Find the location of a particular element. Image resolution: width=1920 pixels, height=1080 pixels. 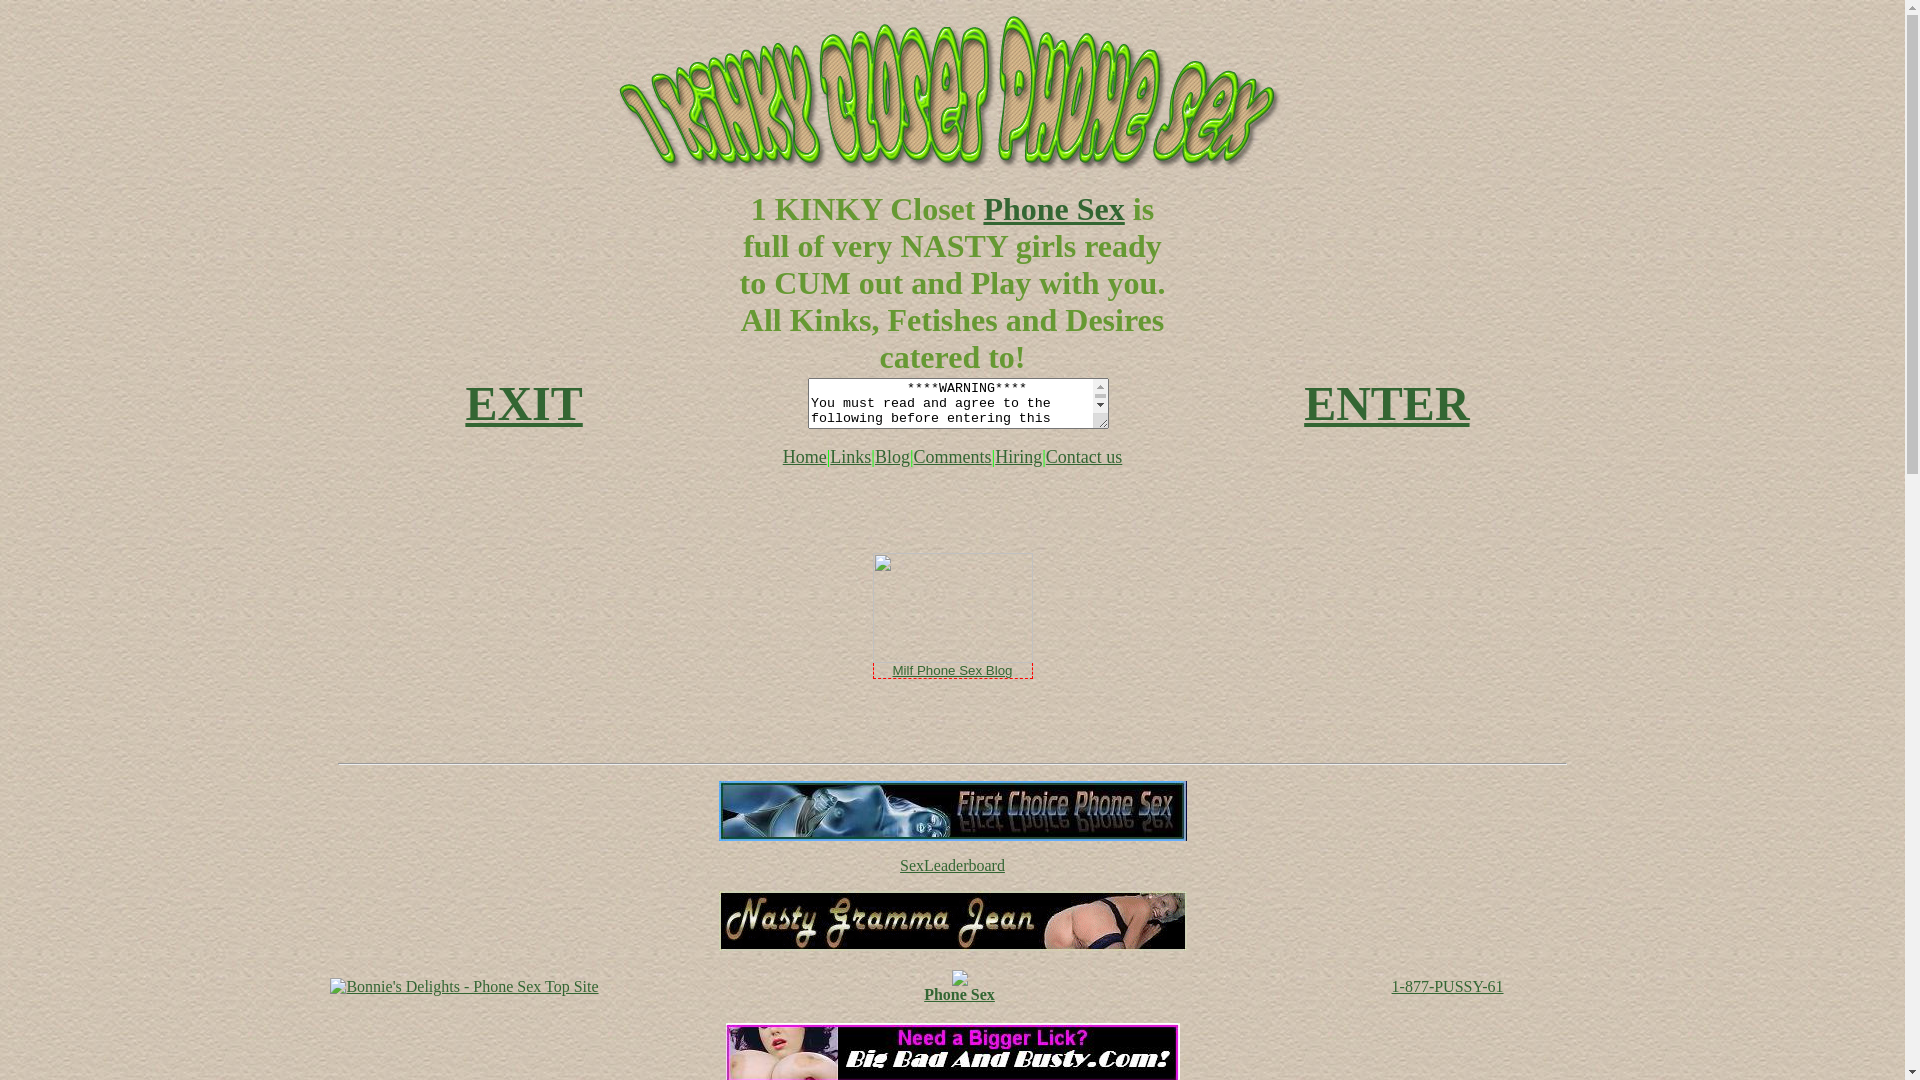

Phone Sex is located at coordinates (959, 988).